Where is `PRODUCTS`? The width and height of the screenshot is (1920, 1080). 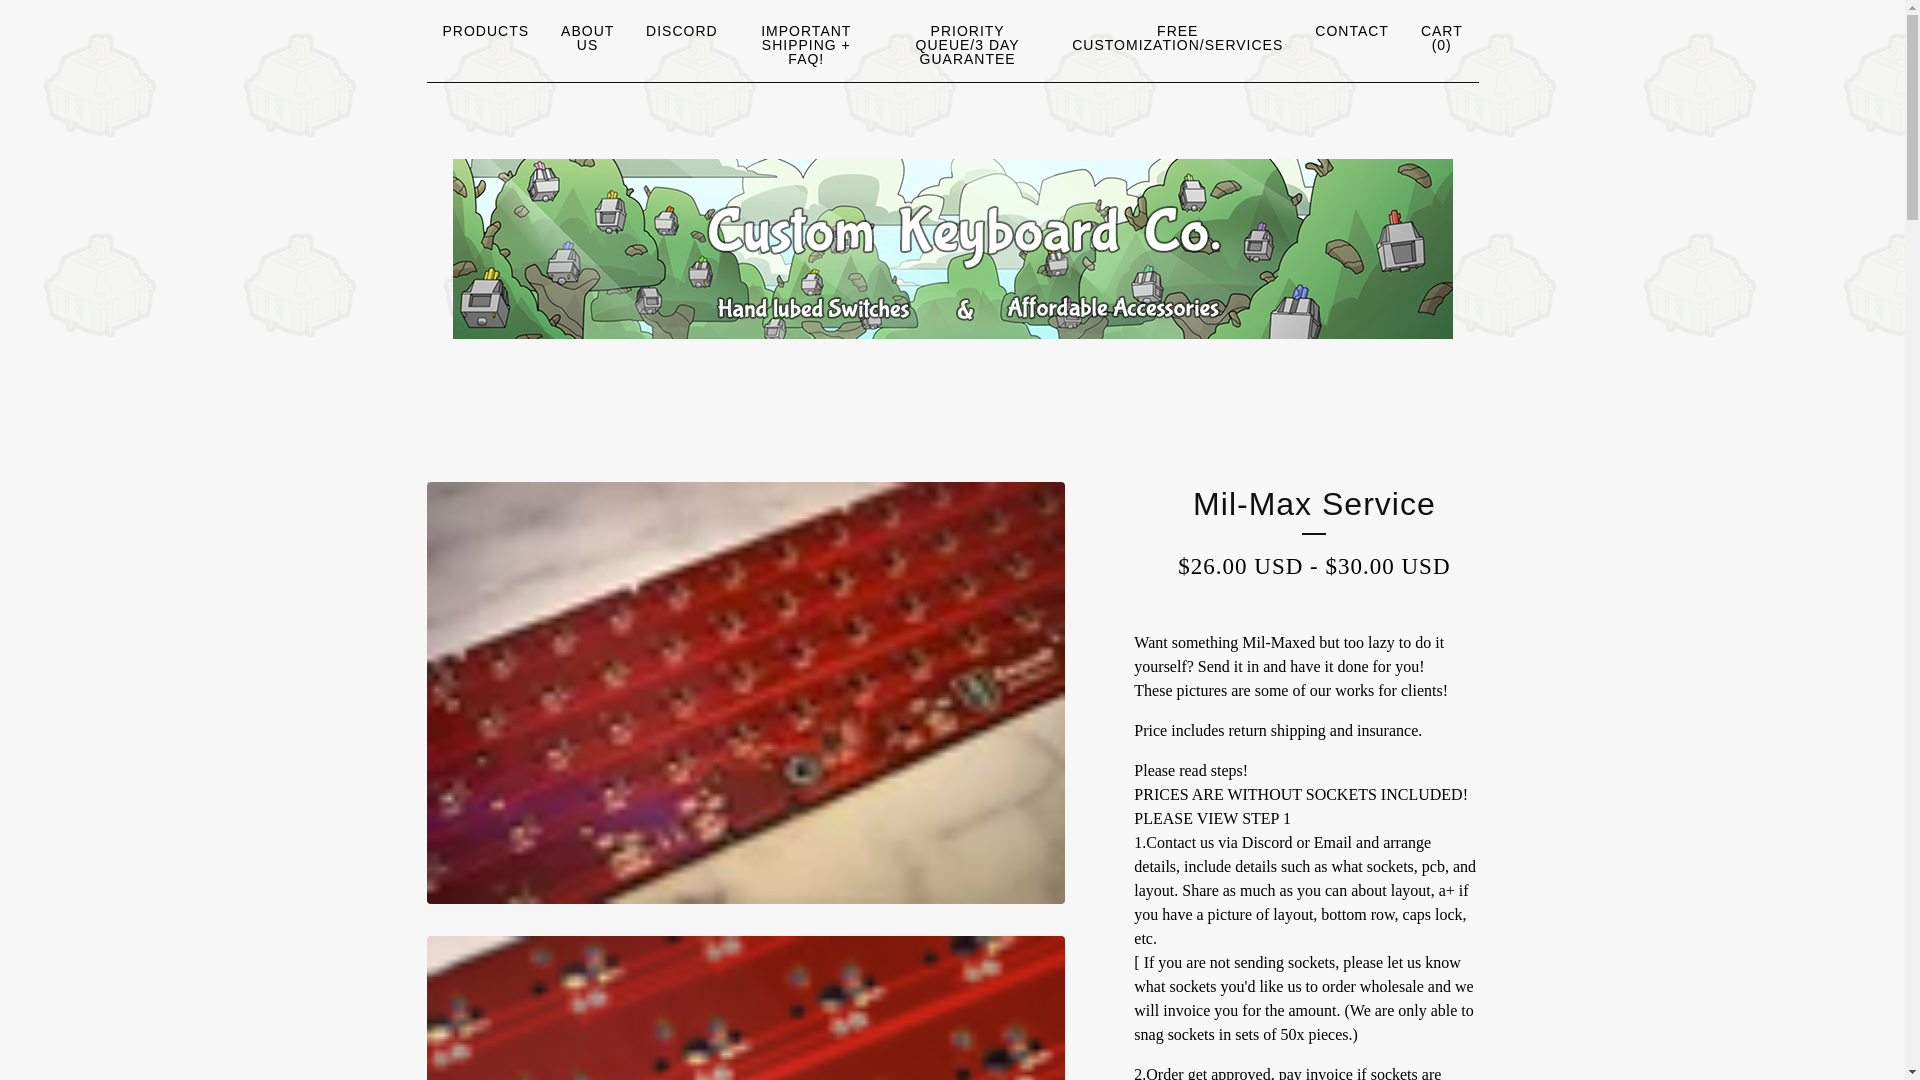 PRODUCTS is located at coordinates (485, 31).